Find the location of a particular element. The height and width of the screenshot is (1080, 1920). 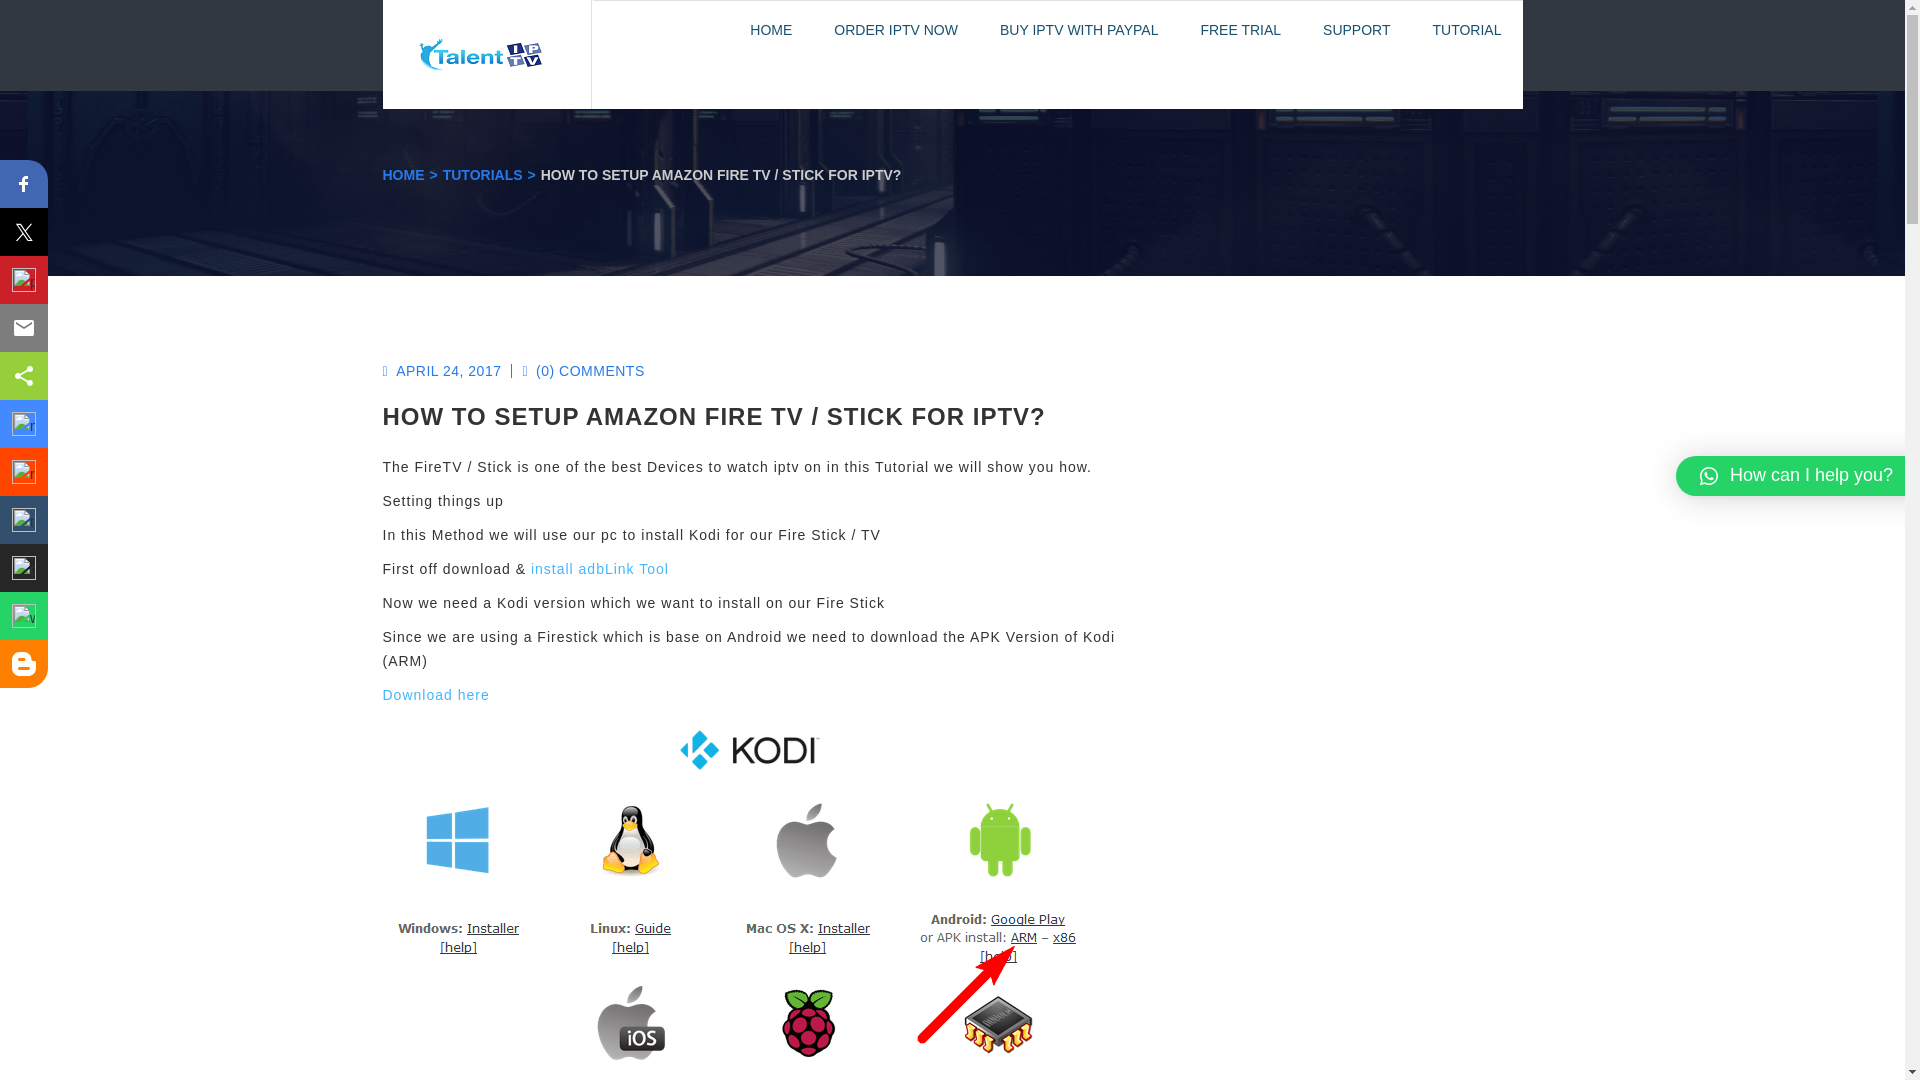

HOME is located at coordinates (403, 174).